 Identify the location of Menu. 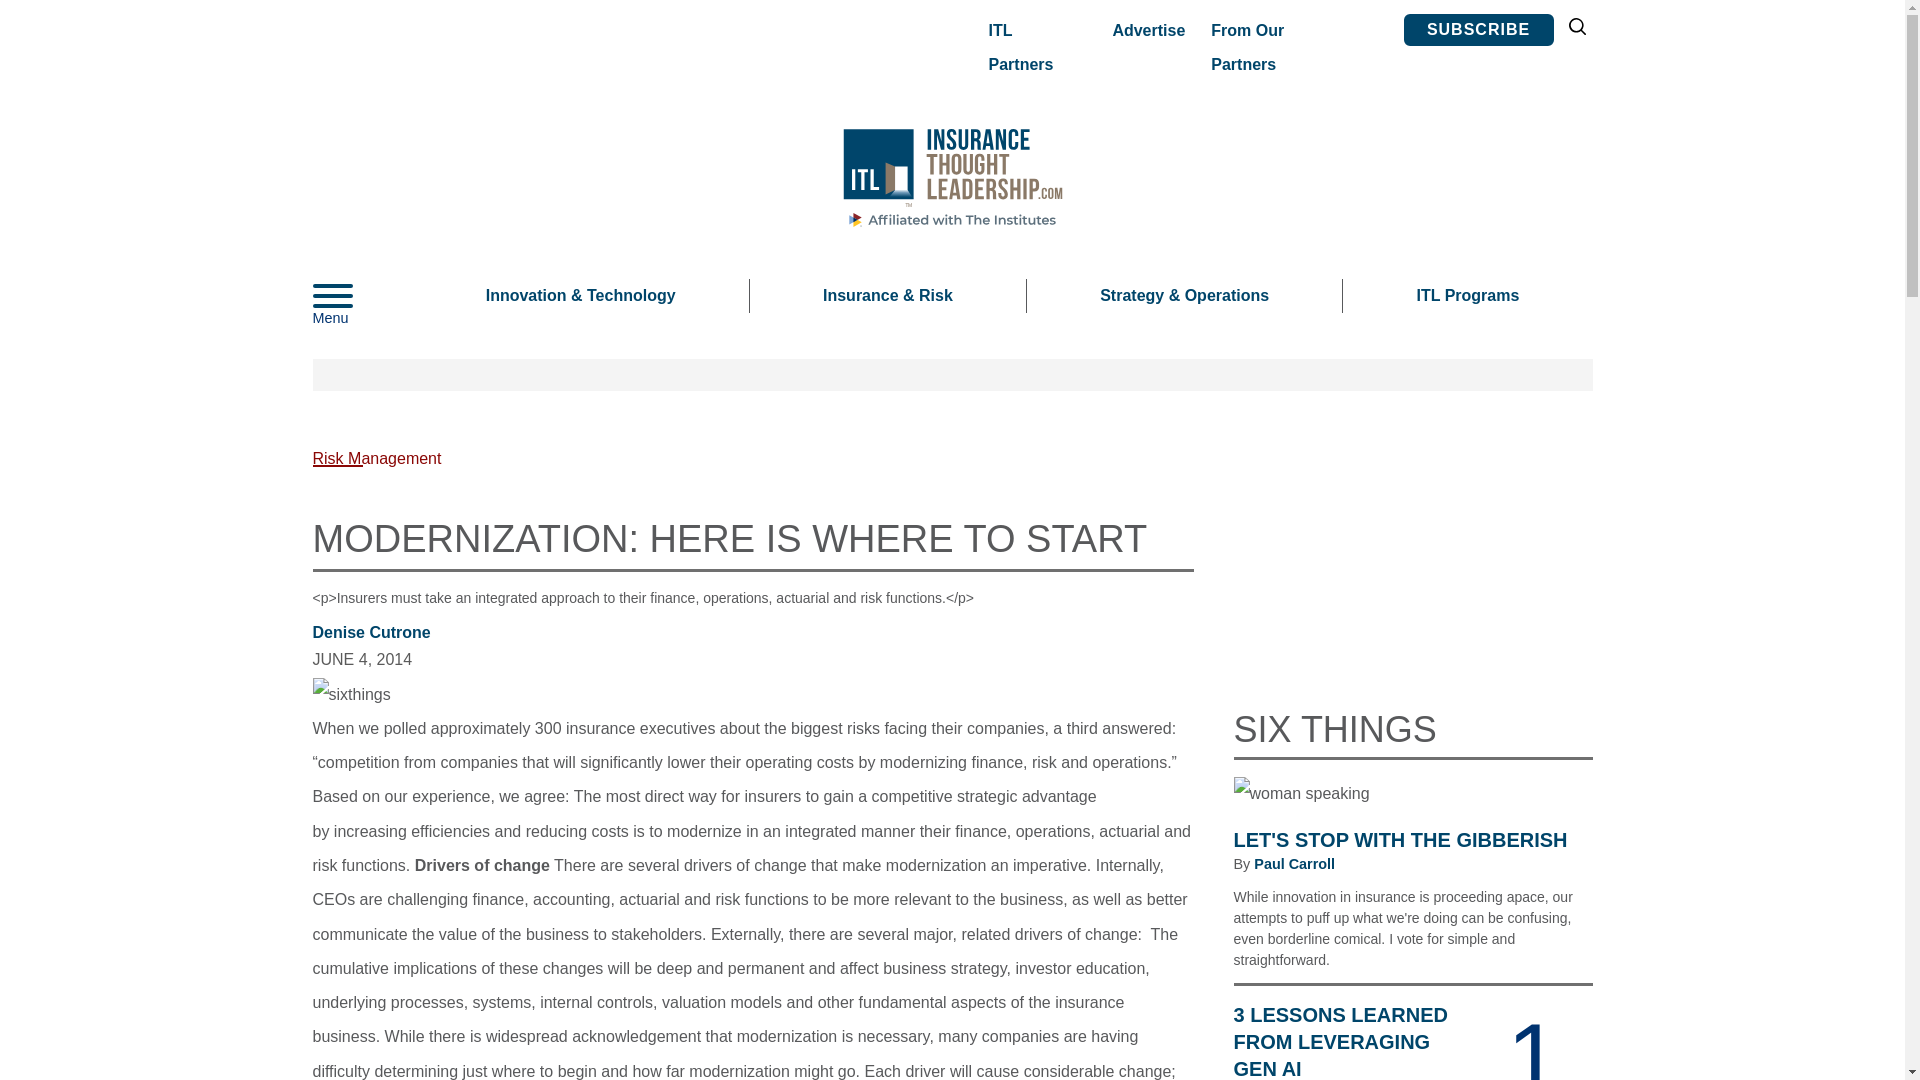
(362, 296).